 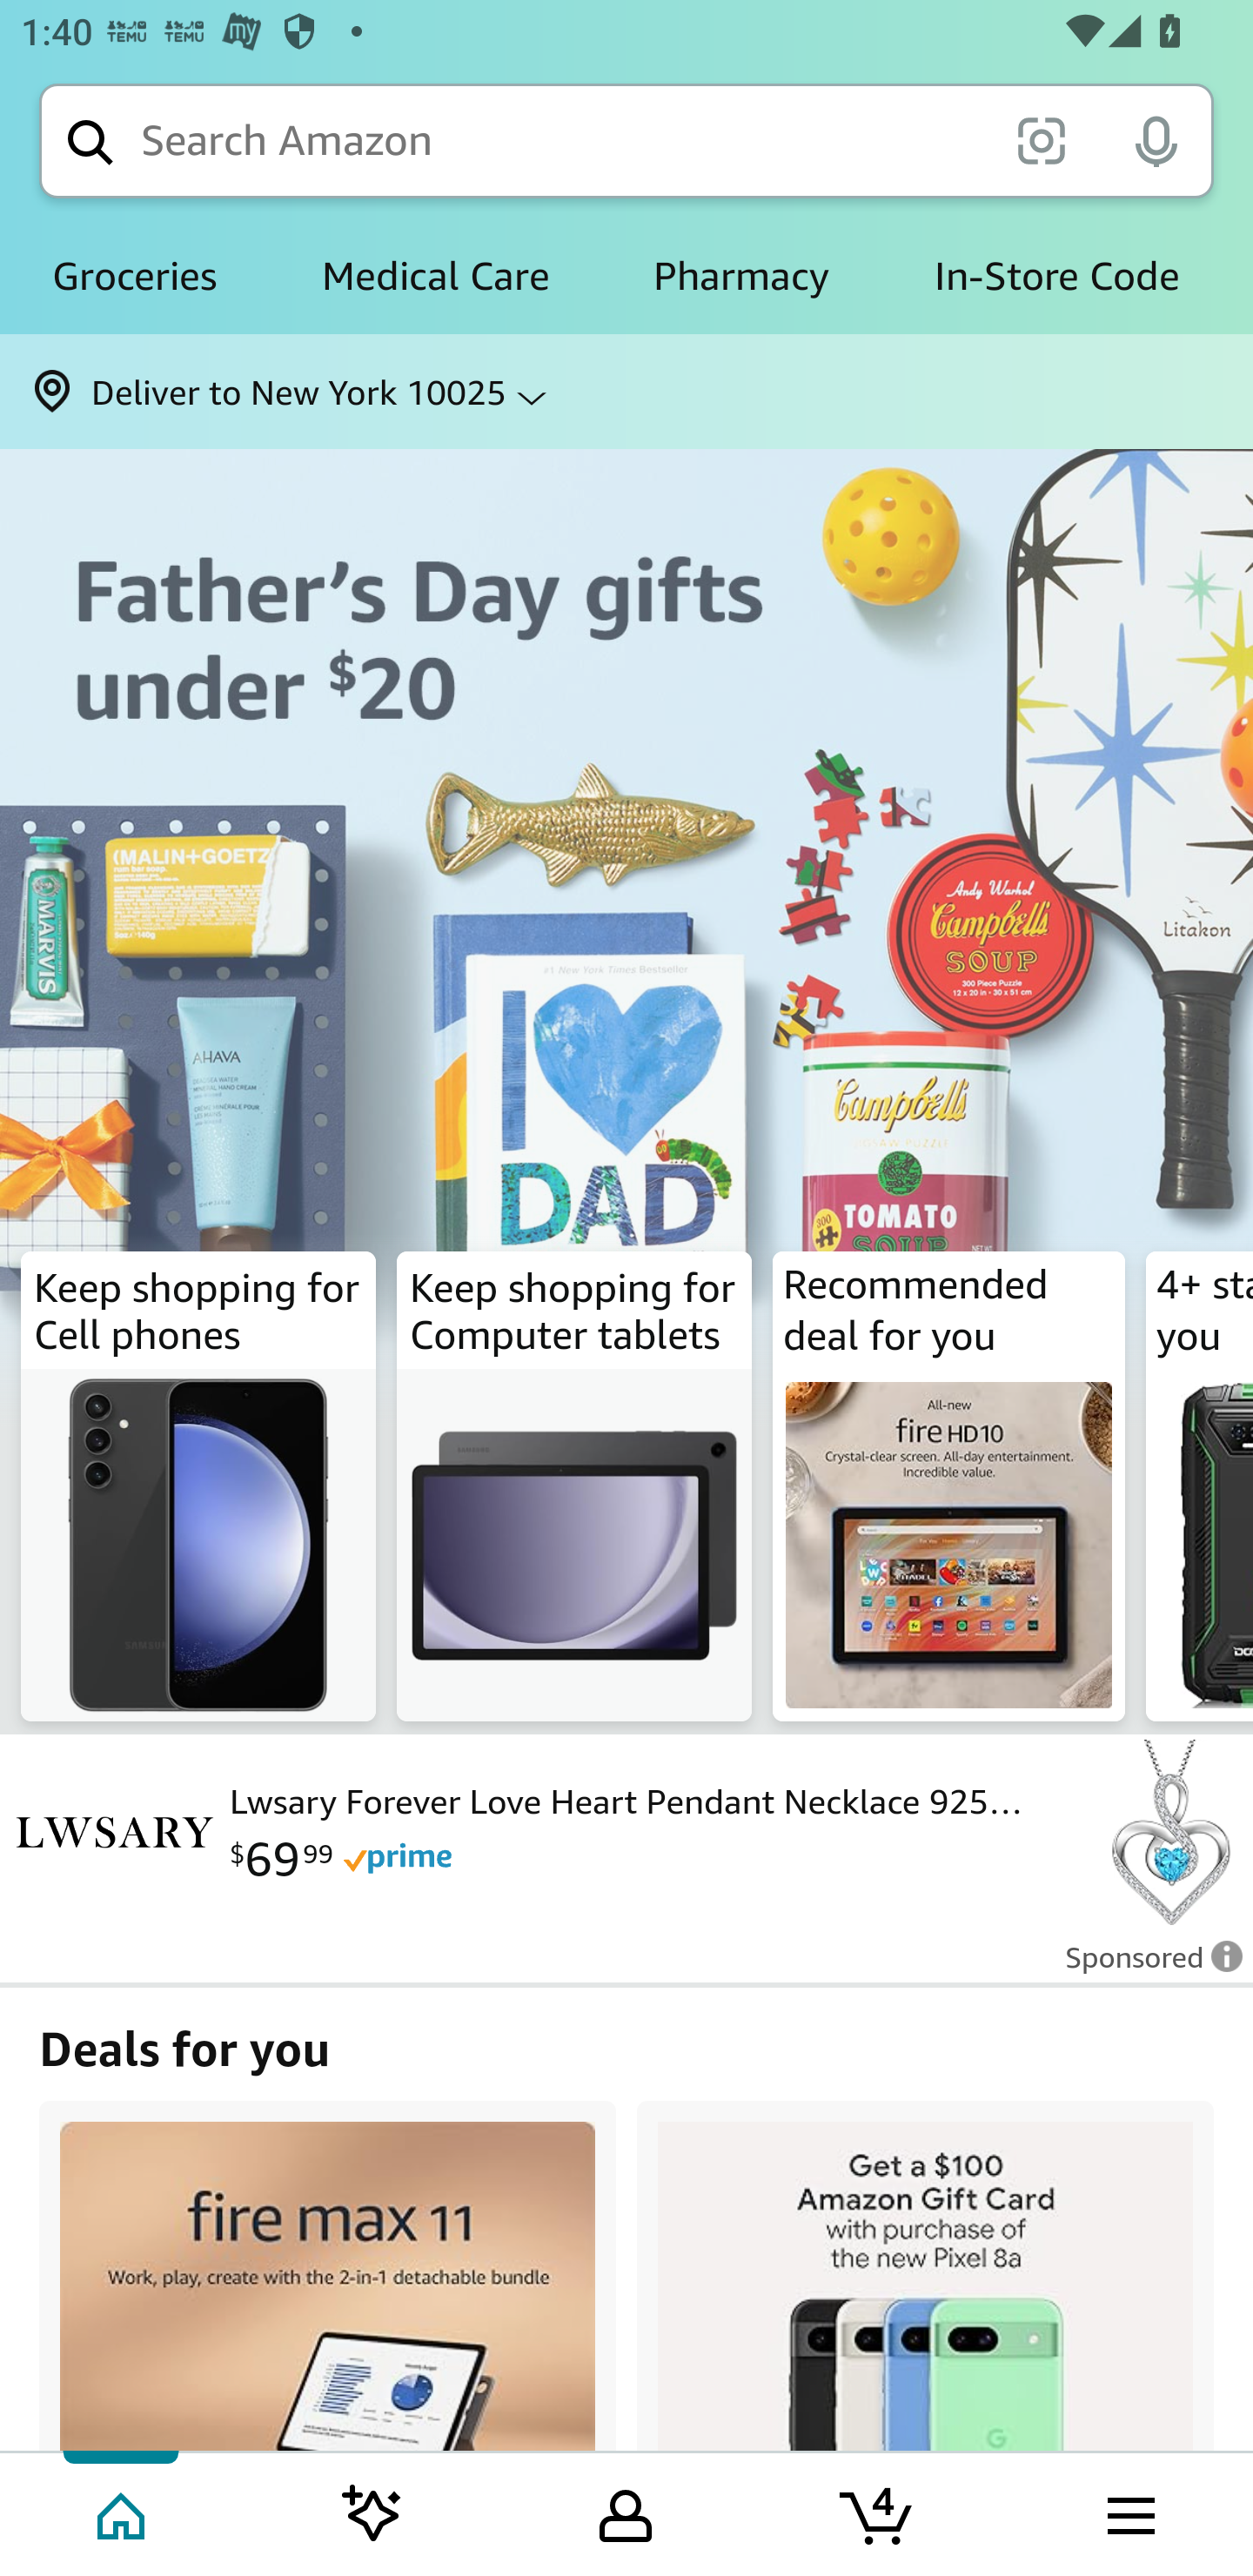 I want to click on In-Store Code, so click(x=1056, y=277).